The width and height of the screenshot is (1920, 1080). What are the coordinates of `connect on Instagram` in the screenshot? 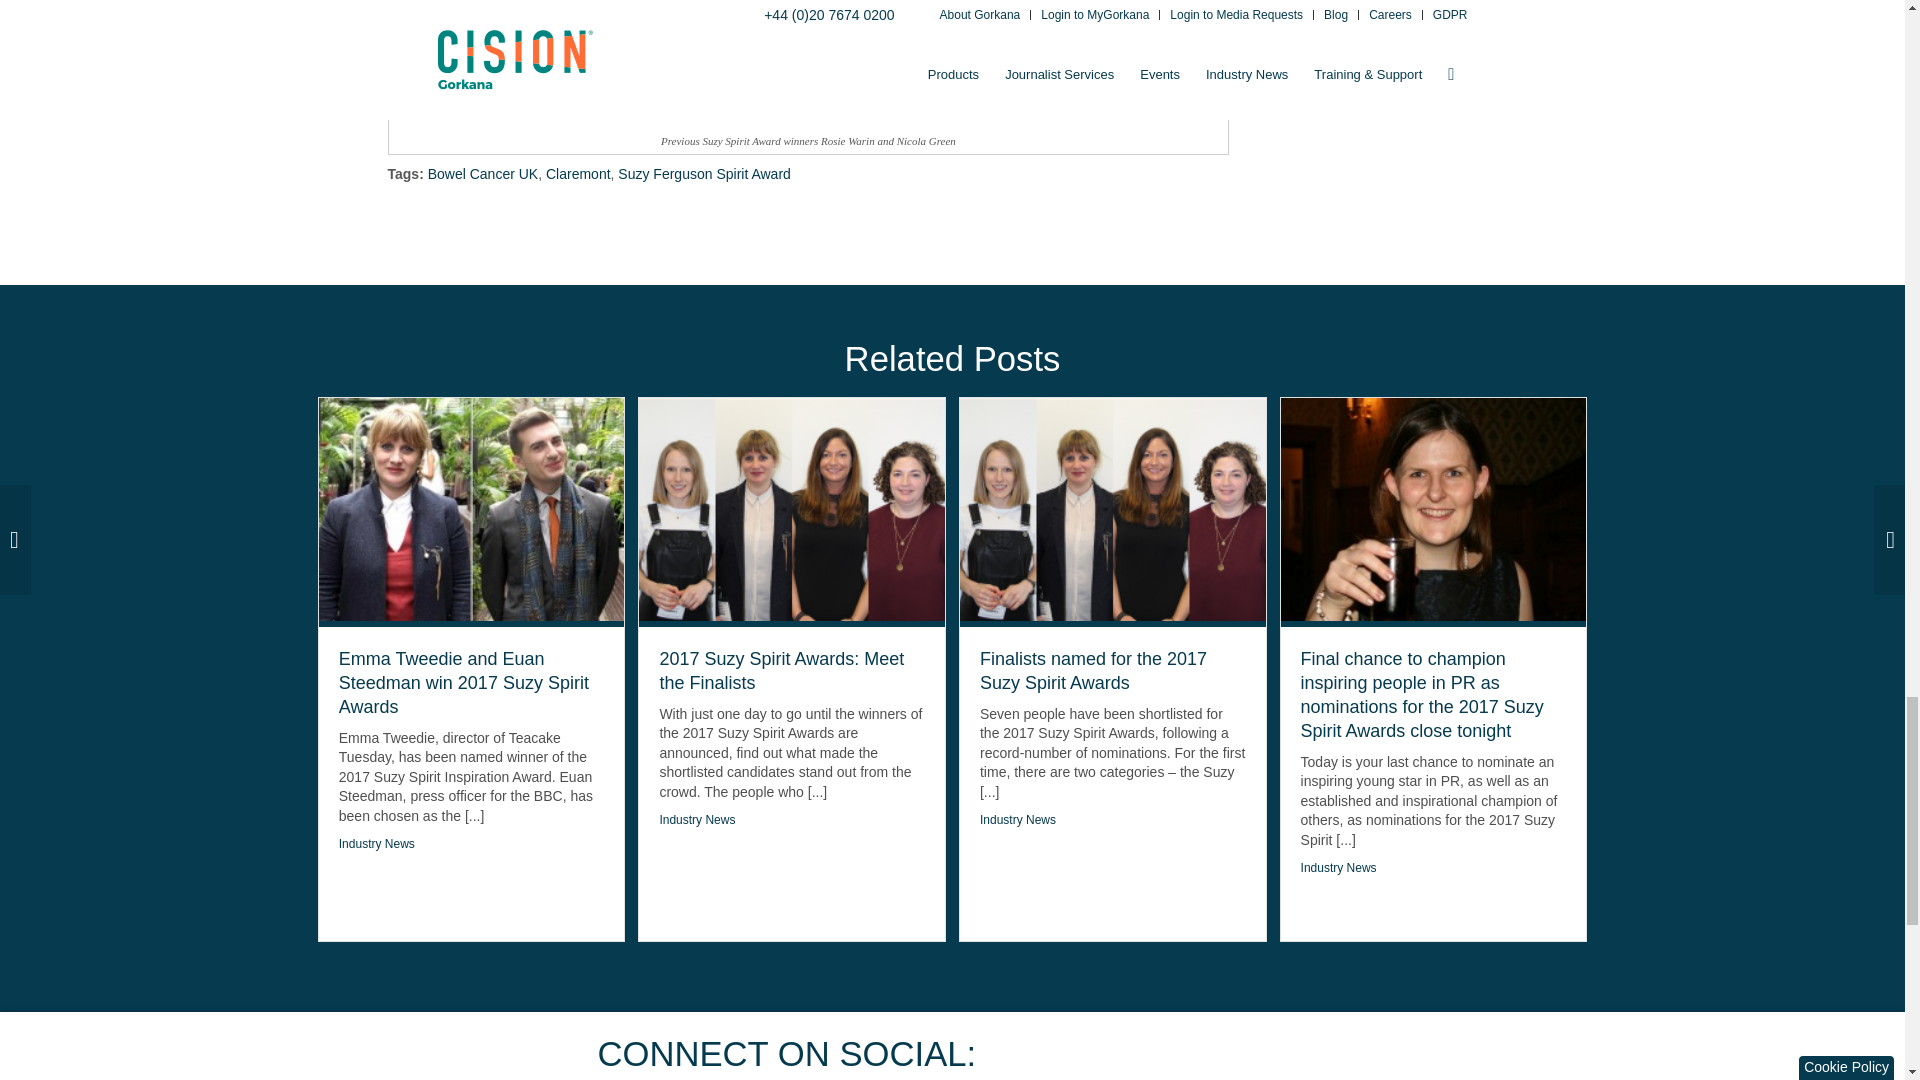 It's located at (1274, 1055).